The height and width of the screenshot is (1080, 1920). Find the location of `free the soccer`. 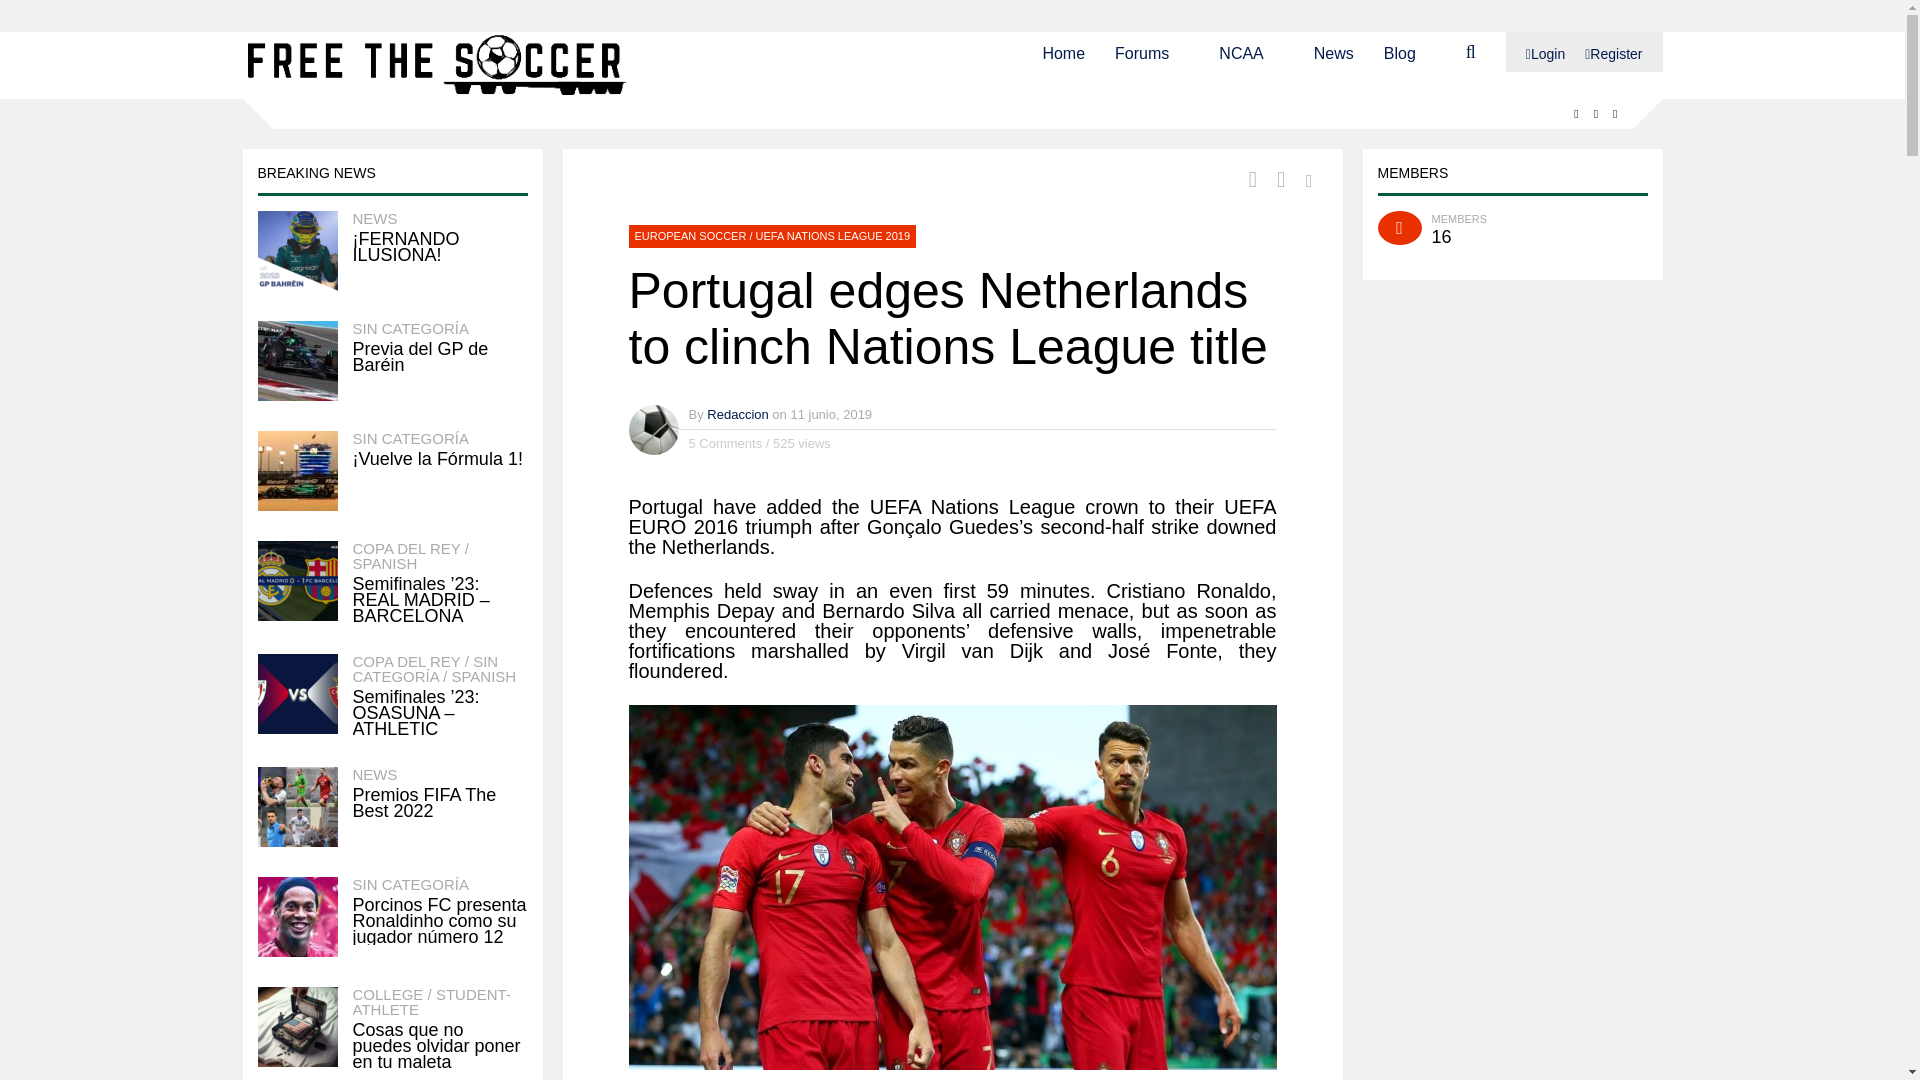

free the soccer is located at coordinates (439, 94).